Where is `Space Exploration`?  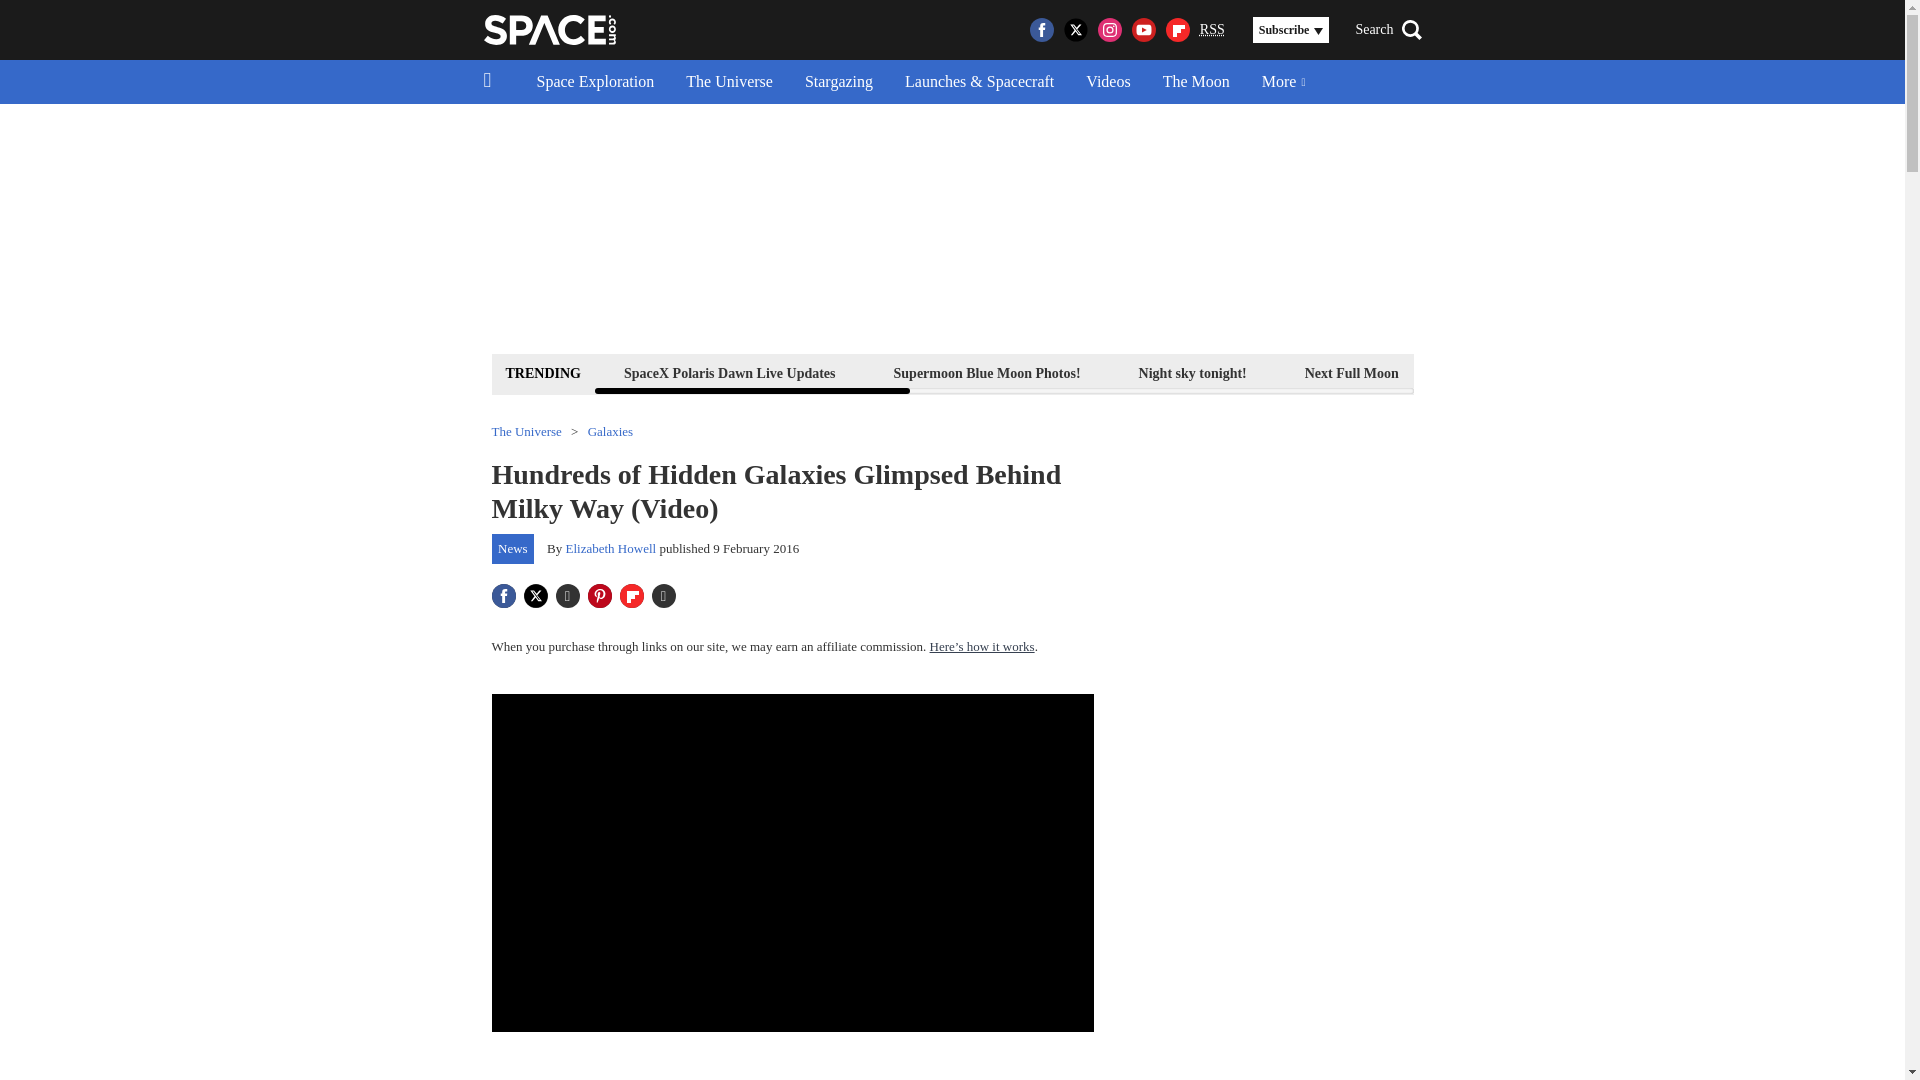
Space Exploration is located at coordinates (595, 82).